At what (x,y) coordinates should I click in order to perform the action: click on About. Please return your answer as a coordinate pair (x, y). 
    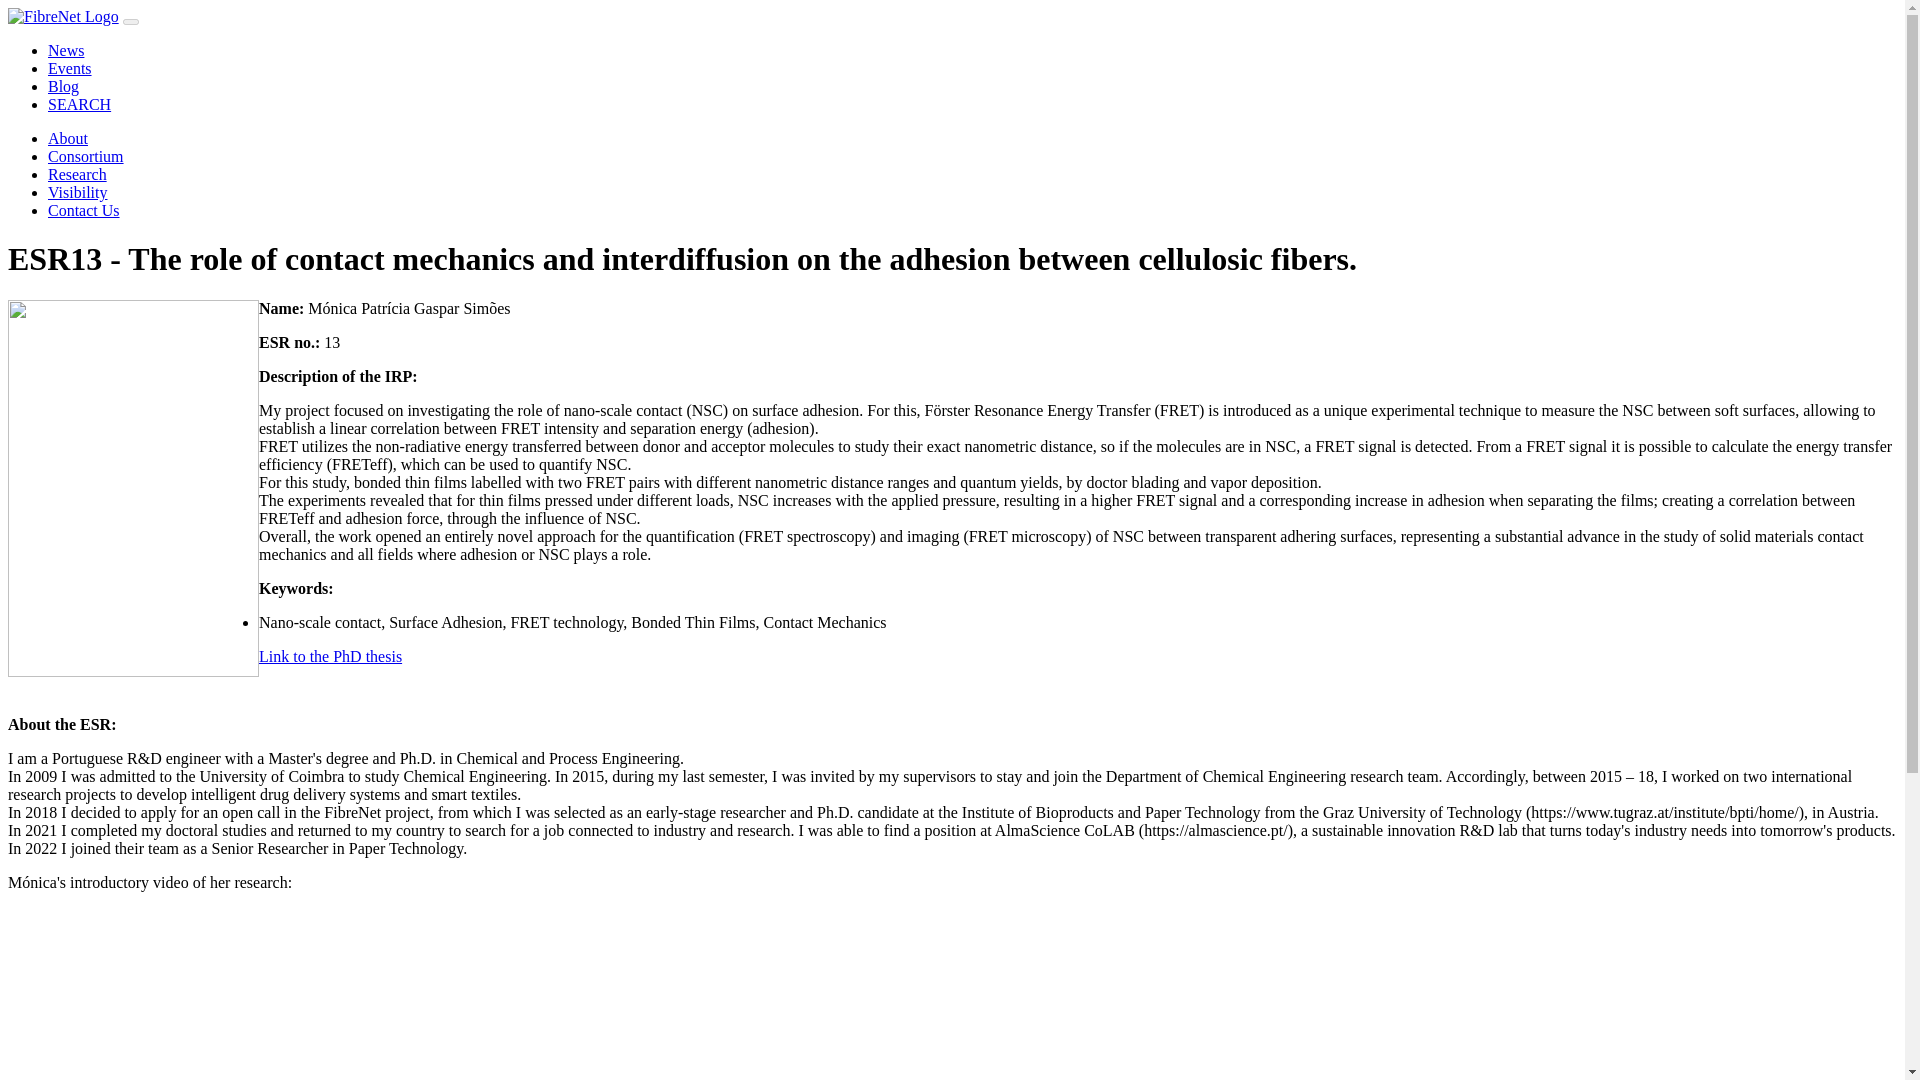
    Looking at the image, I should click on (68, 138).